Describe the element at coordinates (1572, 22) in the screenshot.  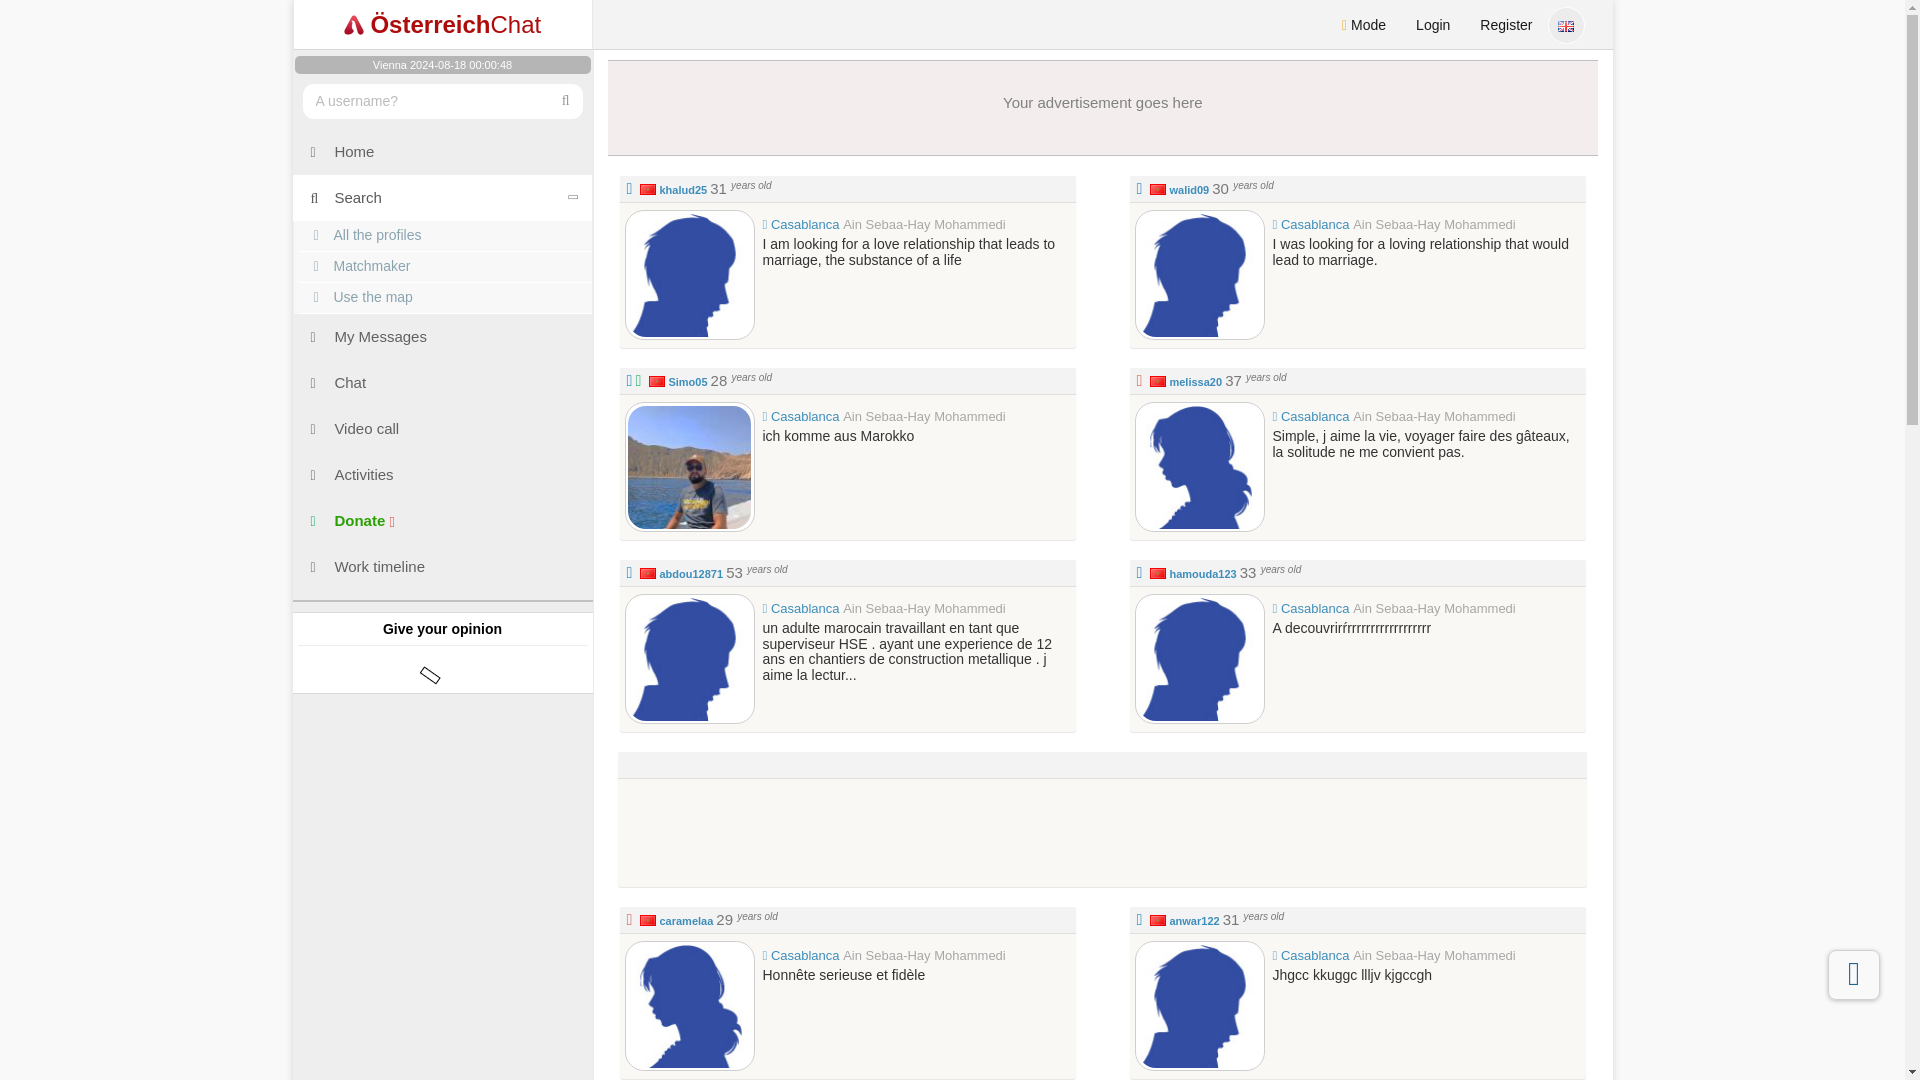
I see `Languages` at that location.